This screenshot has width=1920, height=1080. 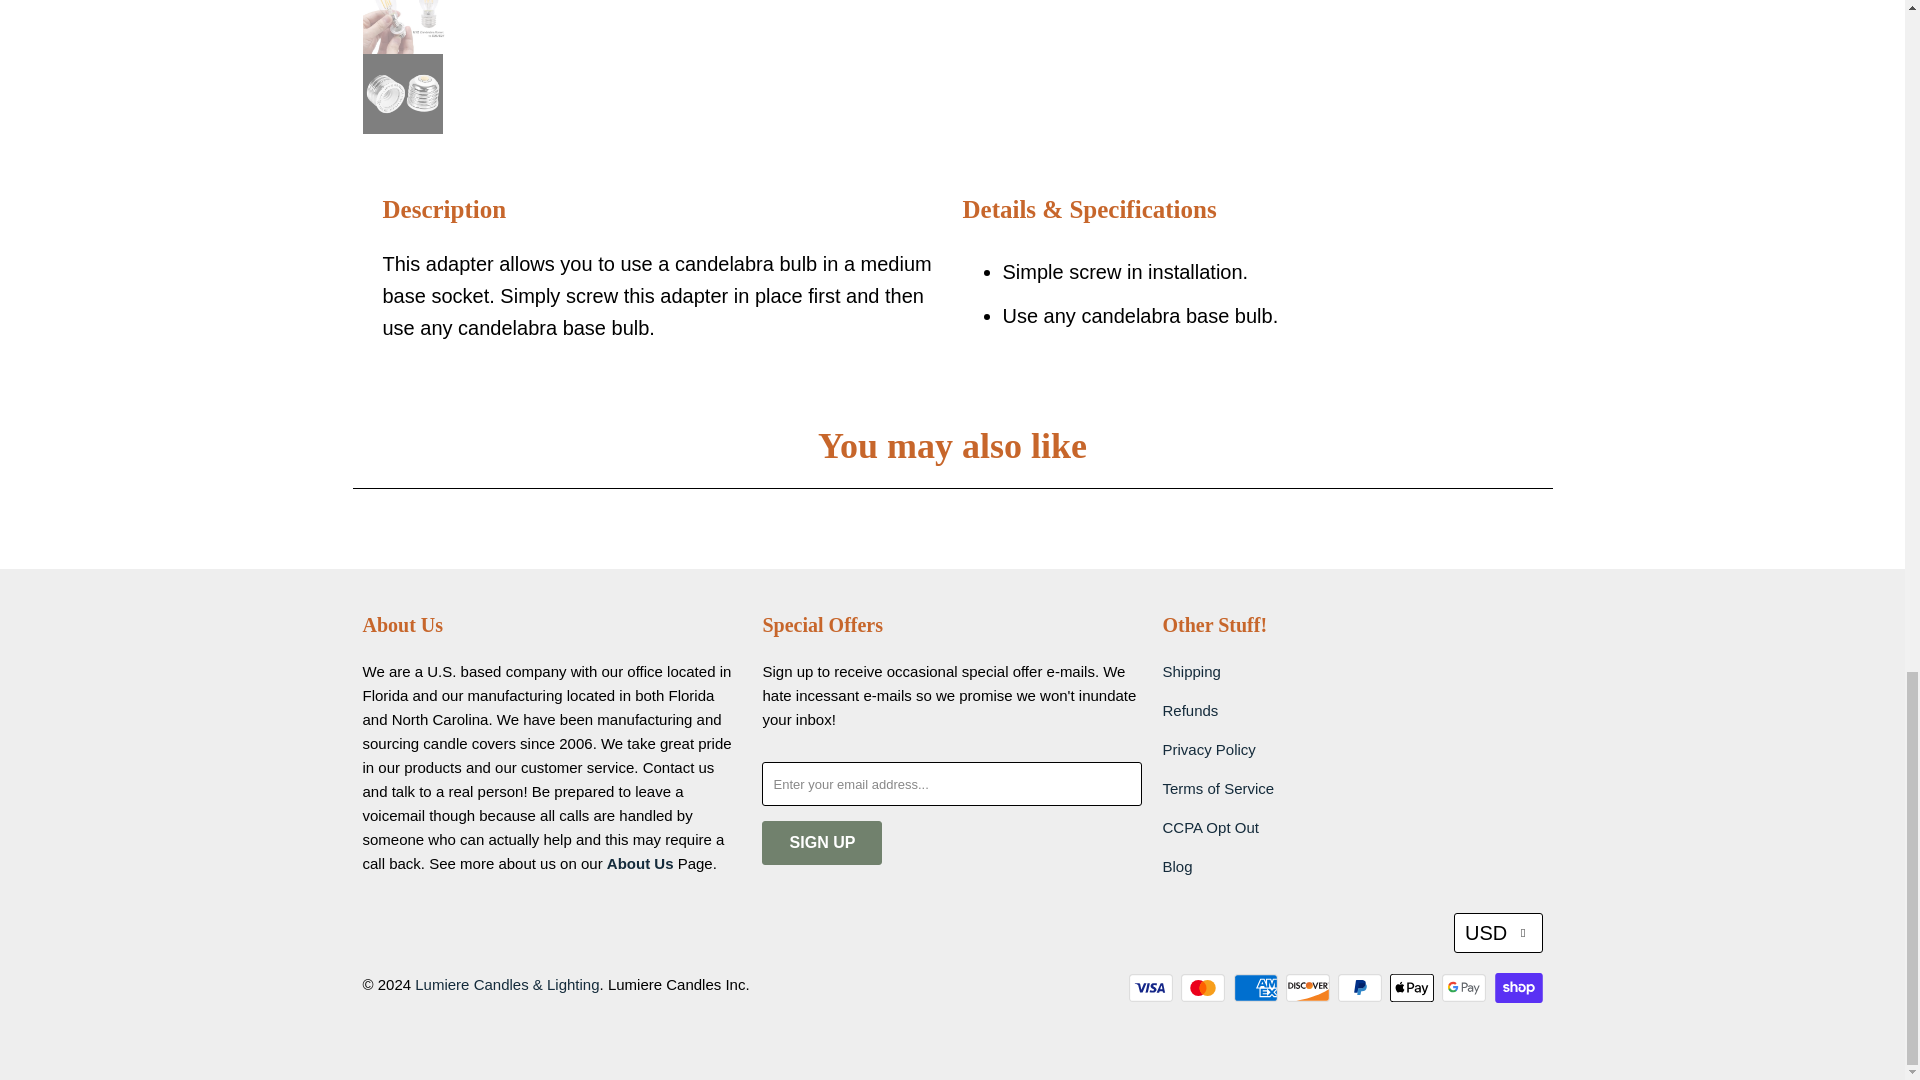 What do you see at coordinates (1152, 988) in the screenshot?
I see `Visa` at bounding box center [1152, 988].